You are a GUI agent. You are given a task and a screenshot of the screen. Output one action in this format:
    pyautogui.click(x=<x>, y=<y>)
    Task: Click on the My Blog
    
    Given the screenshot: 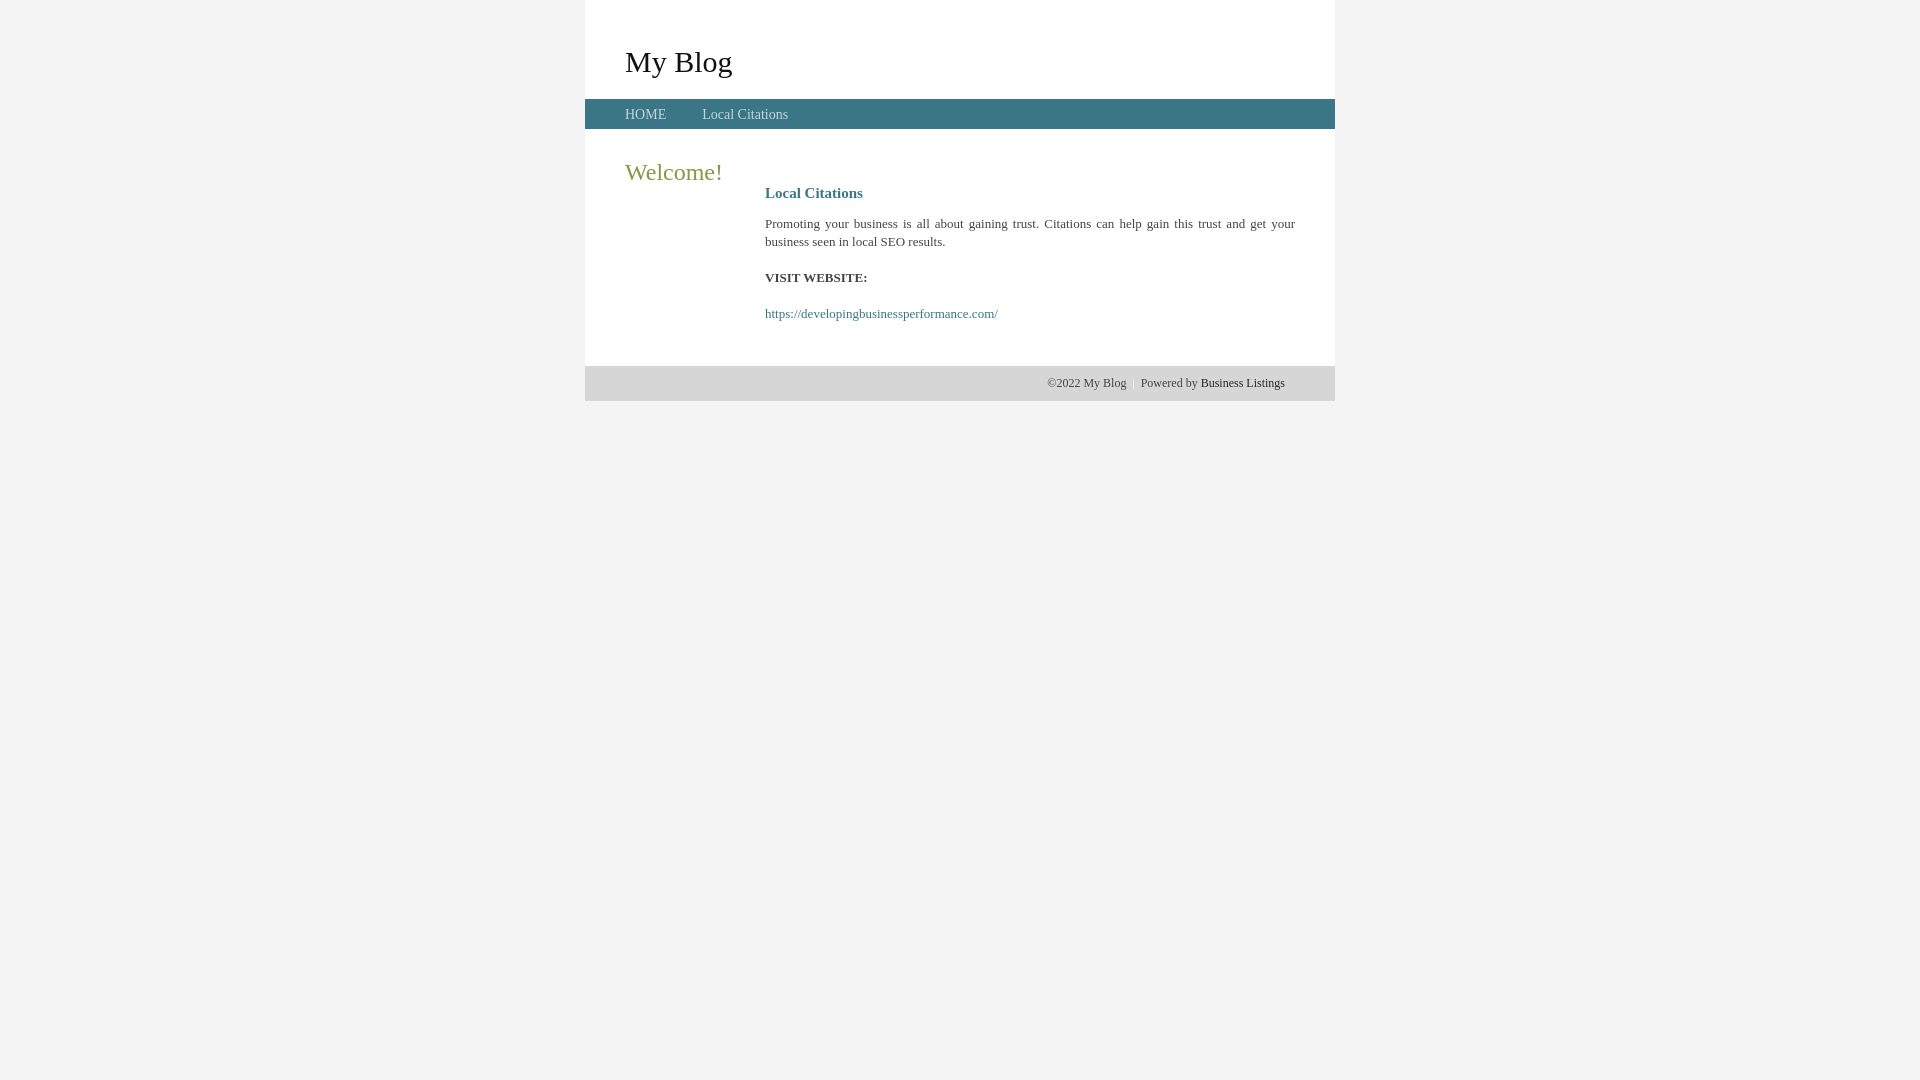 What is the action you would take?
    pyautogui.click(x=679, y=61)
    